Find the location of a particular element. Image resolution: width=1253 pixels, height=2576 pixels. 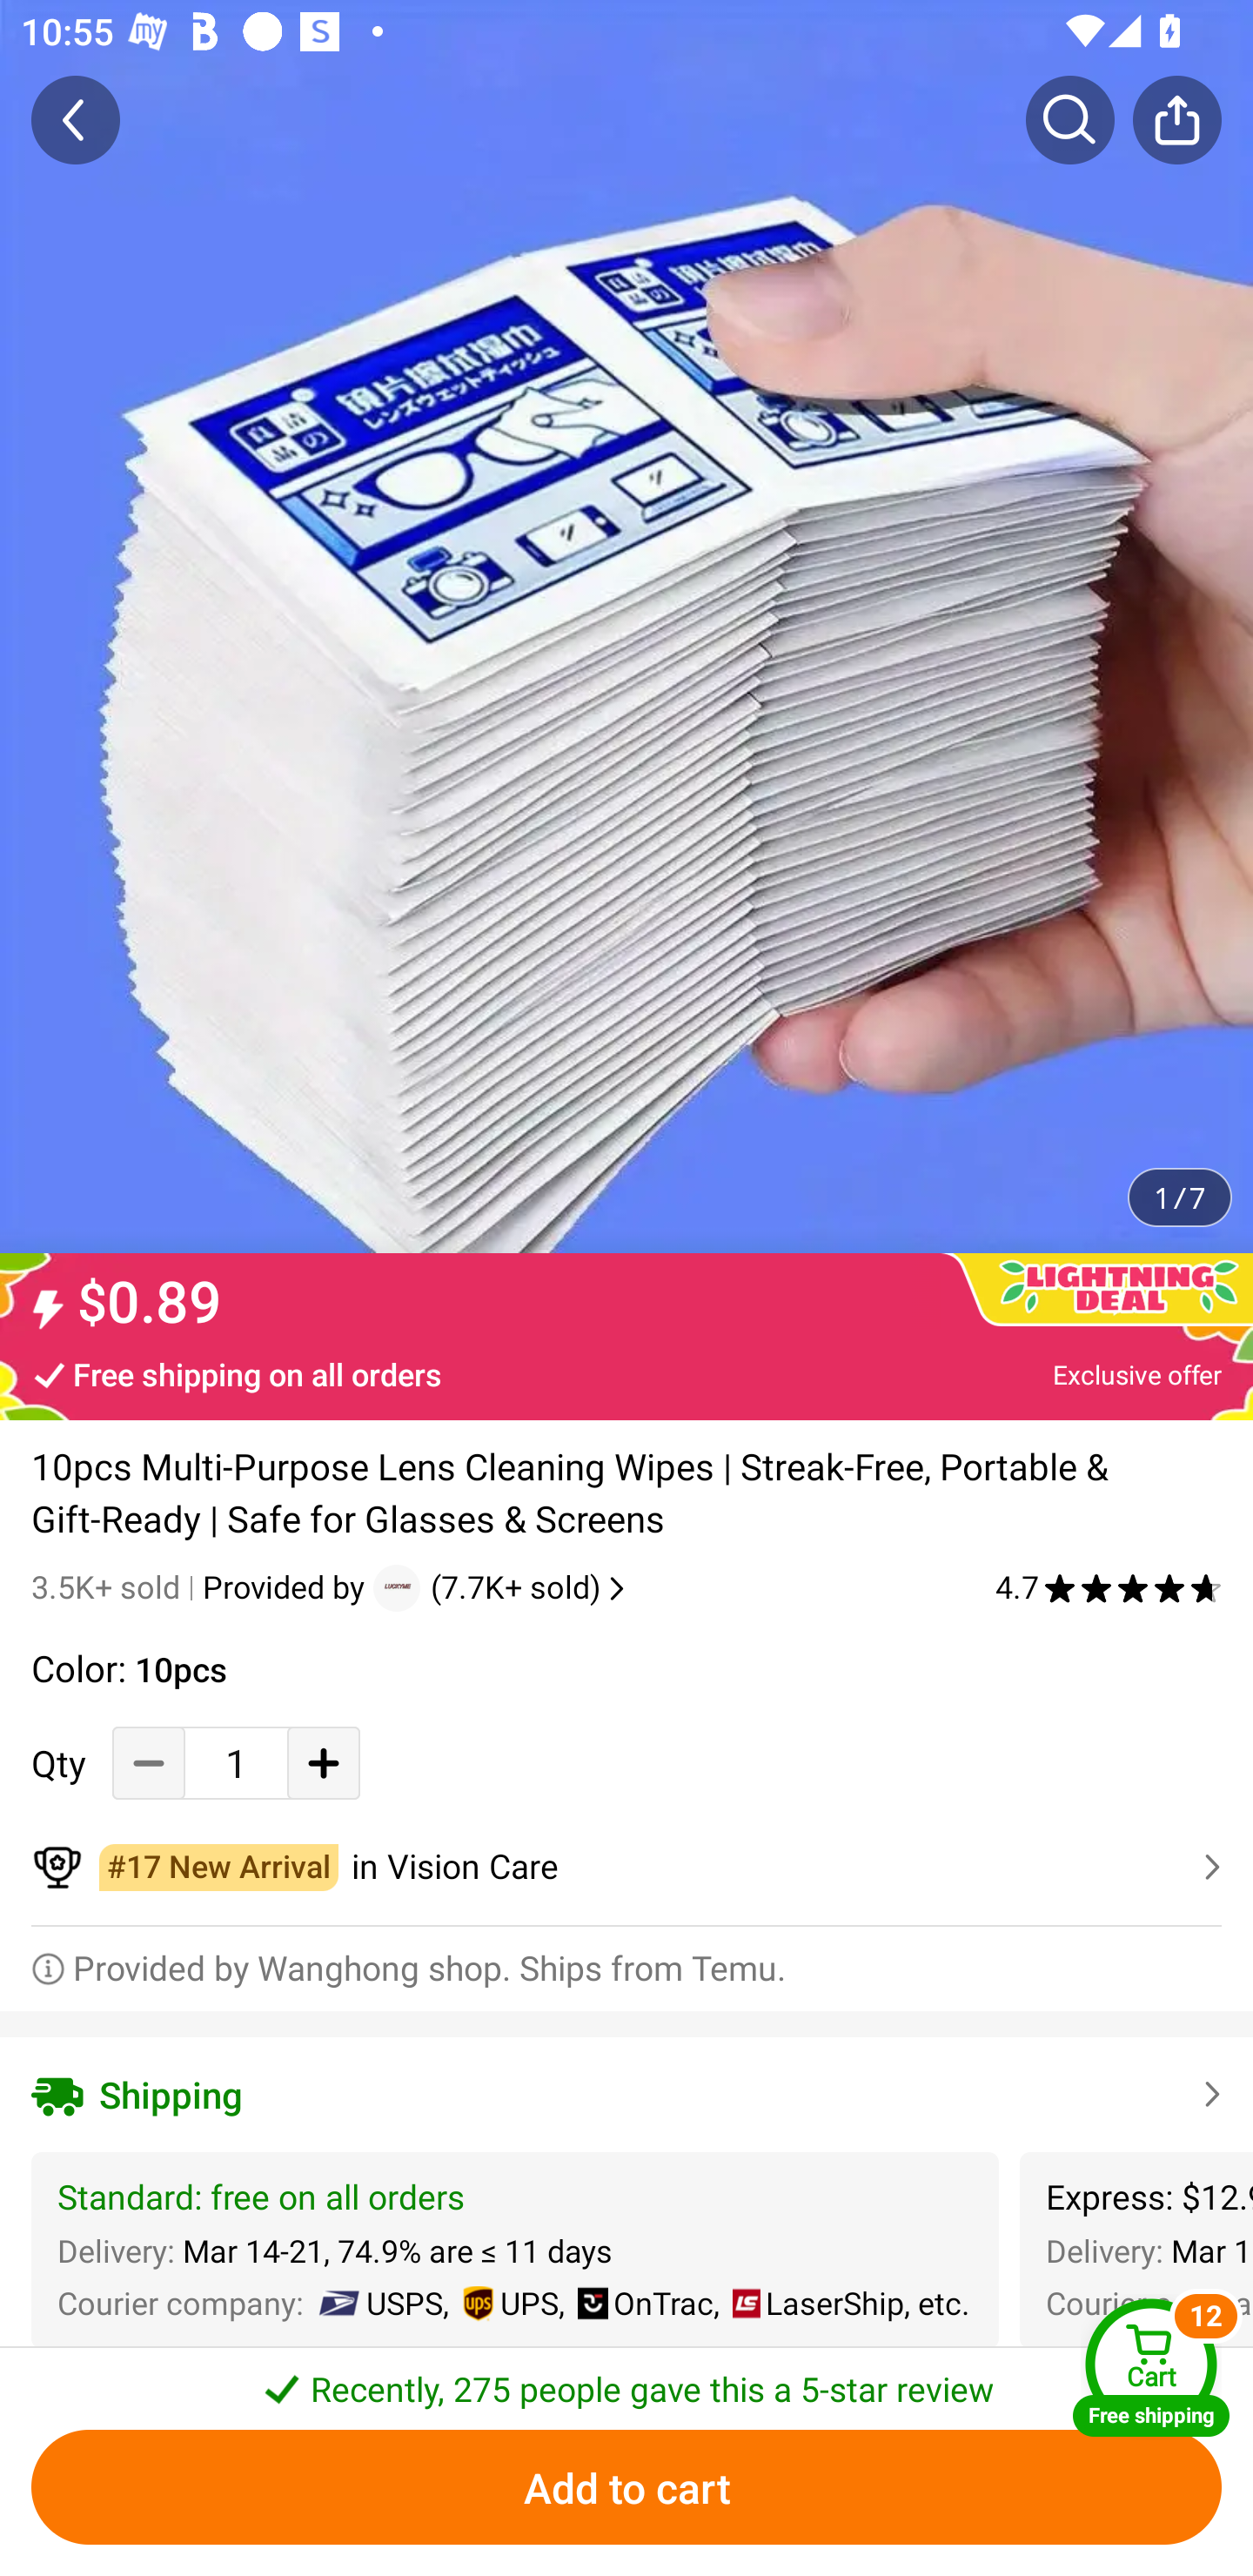

Share is located at coordinates (1176, 119).